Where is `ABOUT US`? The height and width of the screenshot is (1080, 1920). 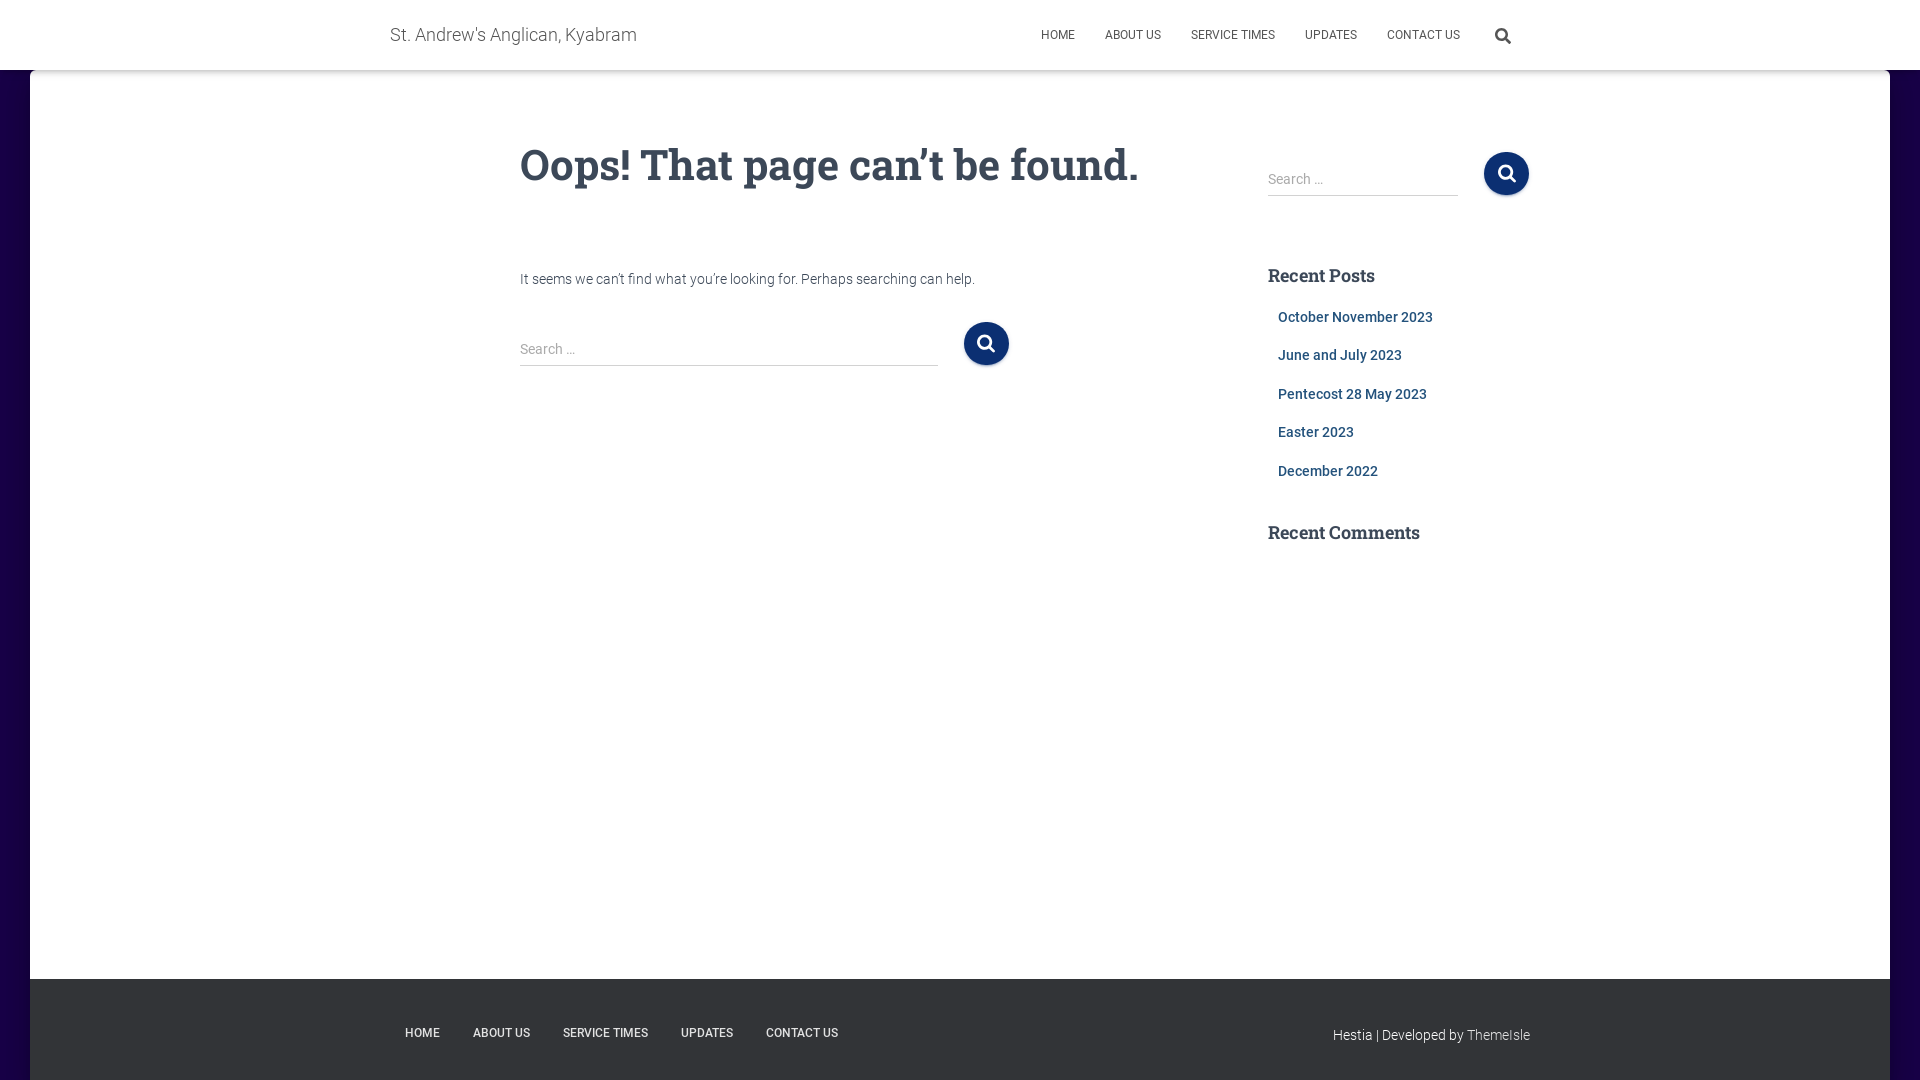 ABOUT US is located at coordinates (502, 1034).